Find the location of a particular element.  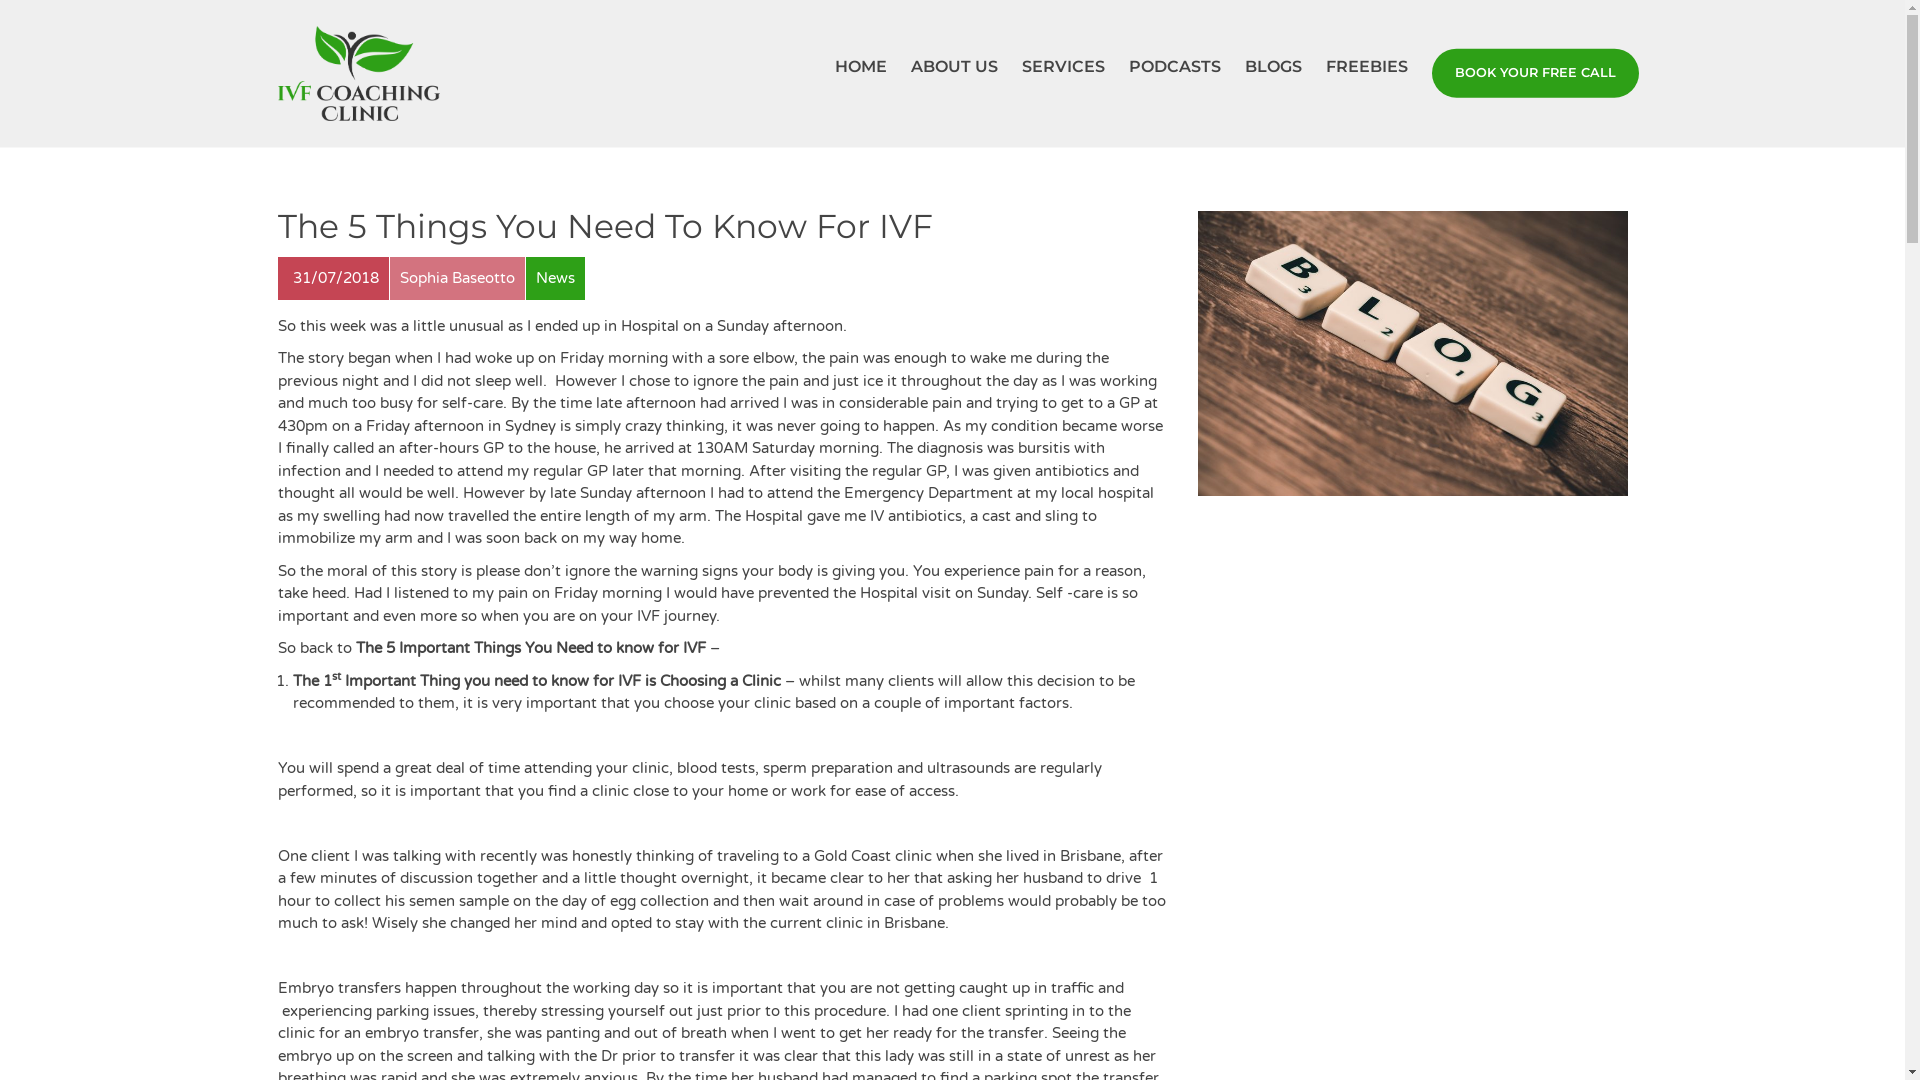

FREEBIES is located at coordinates (1367, 67).